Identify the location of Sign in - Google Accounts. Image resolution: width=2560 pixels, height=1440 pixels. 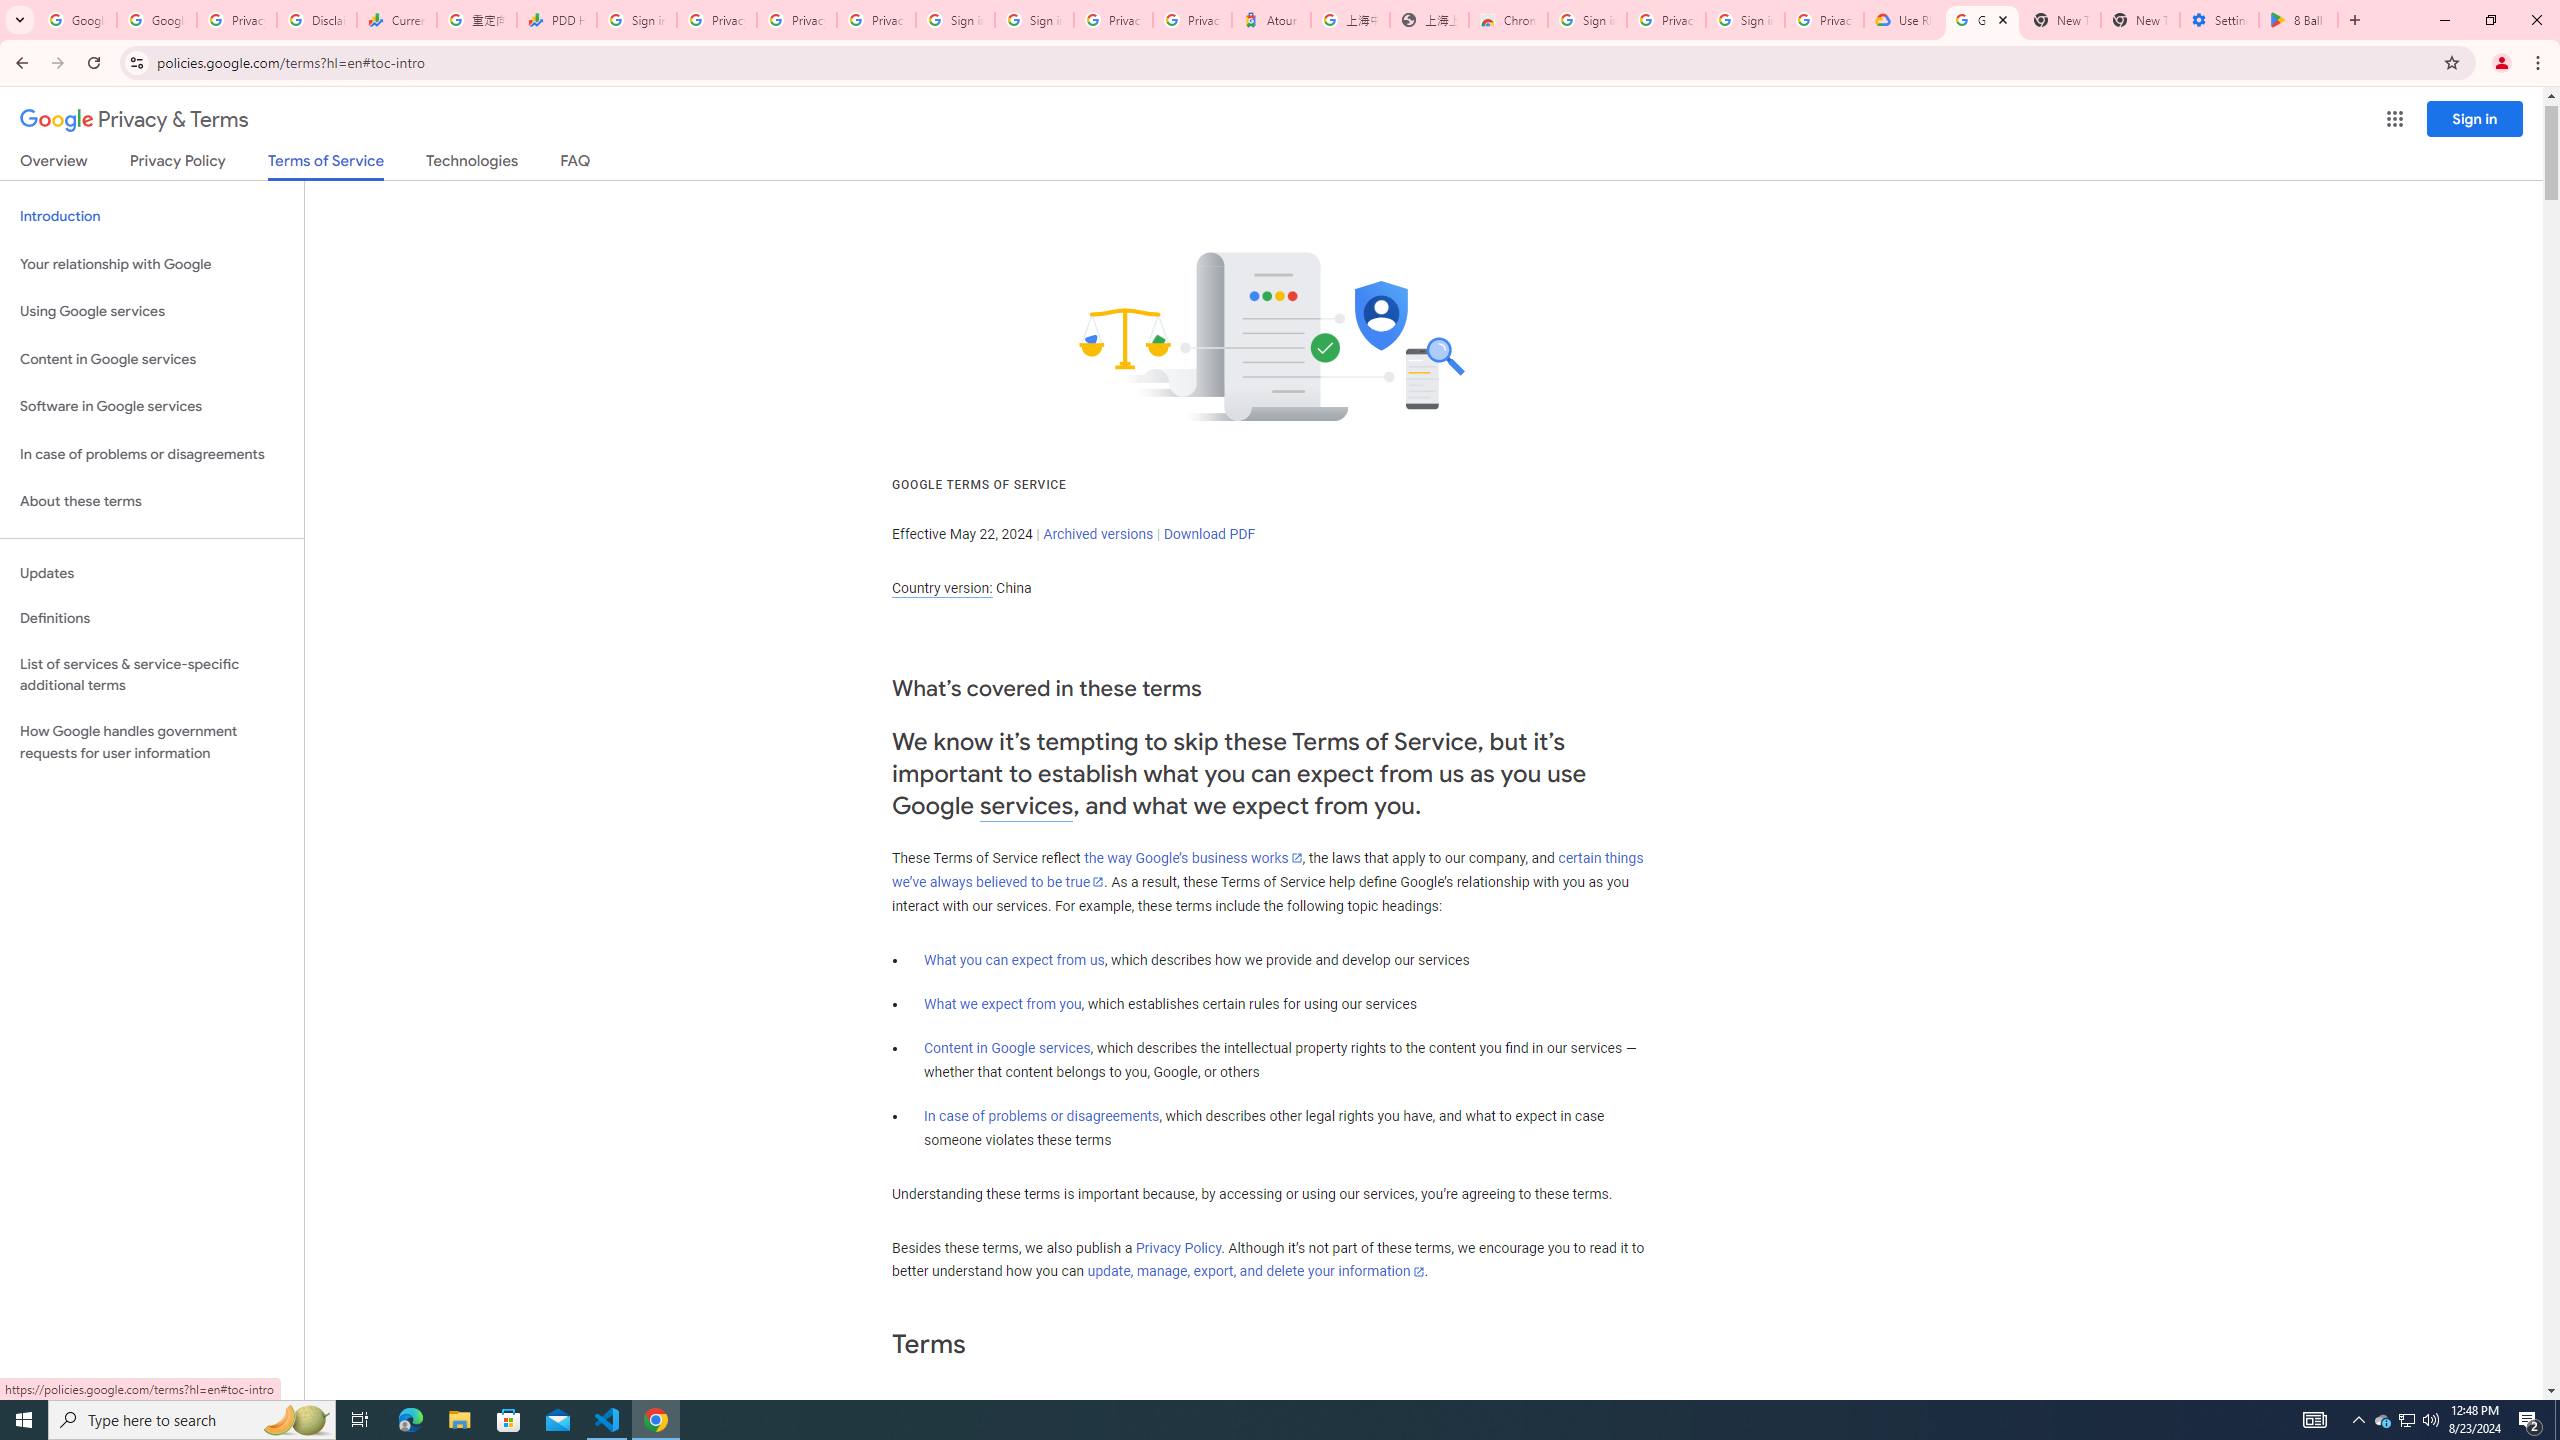
(637, 20).